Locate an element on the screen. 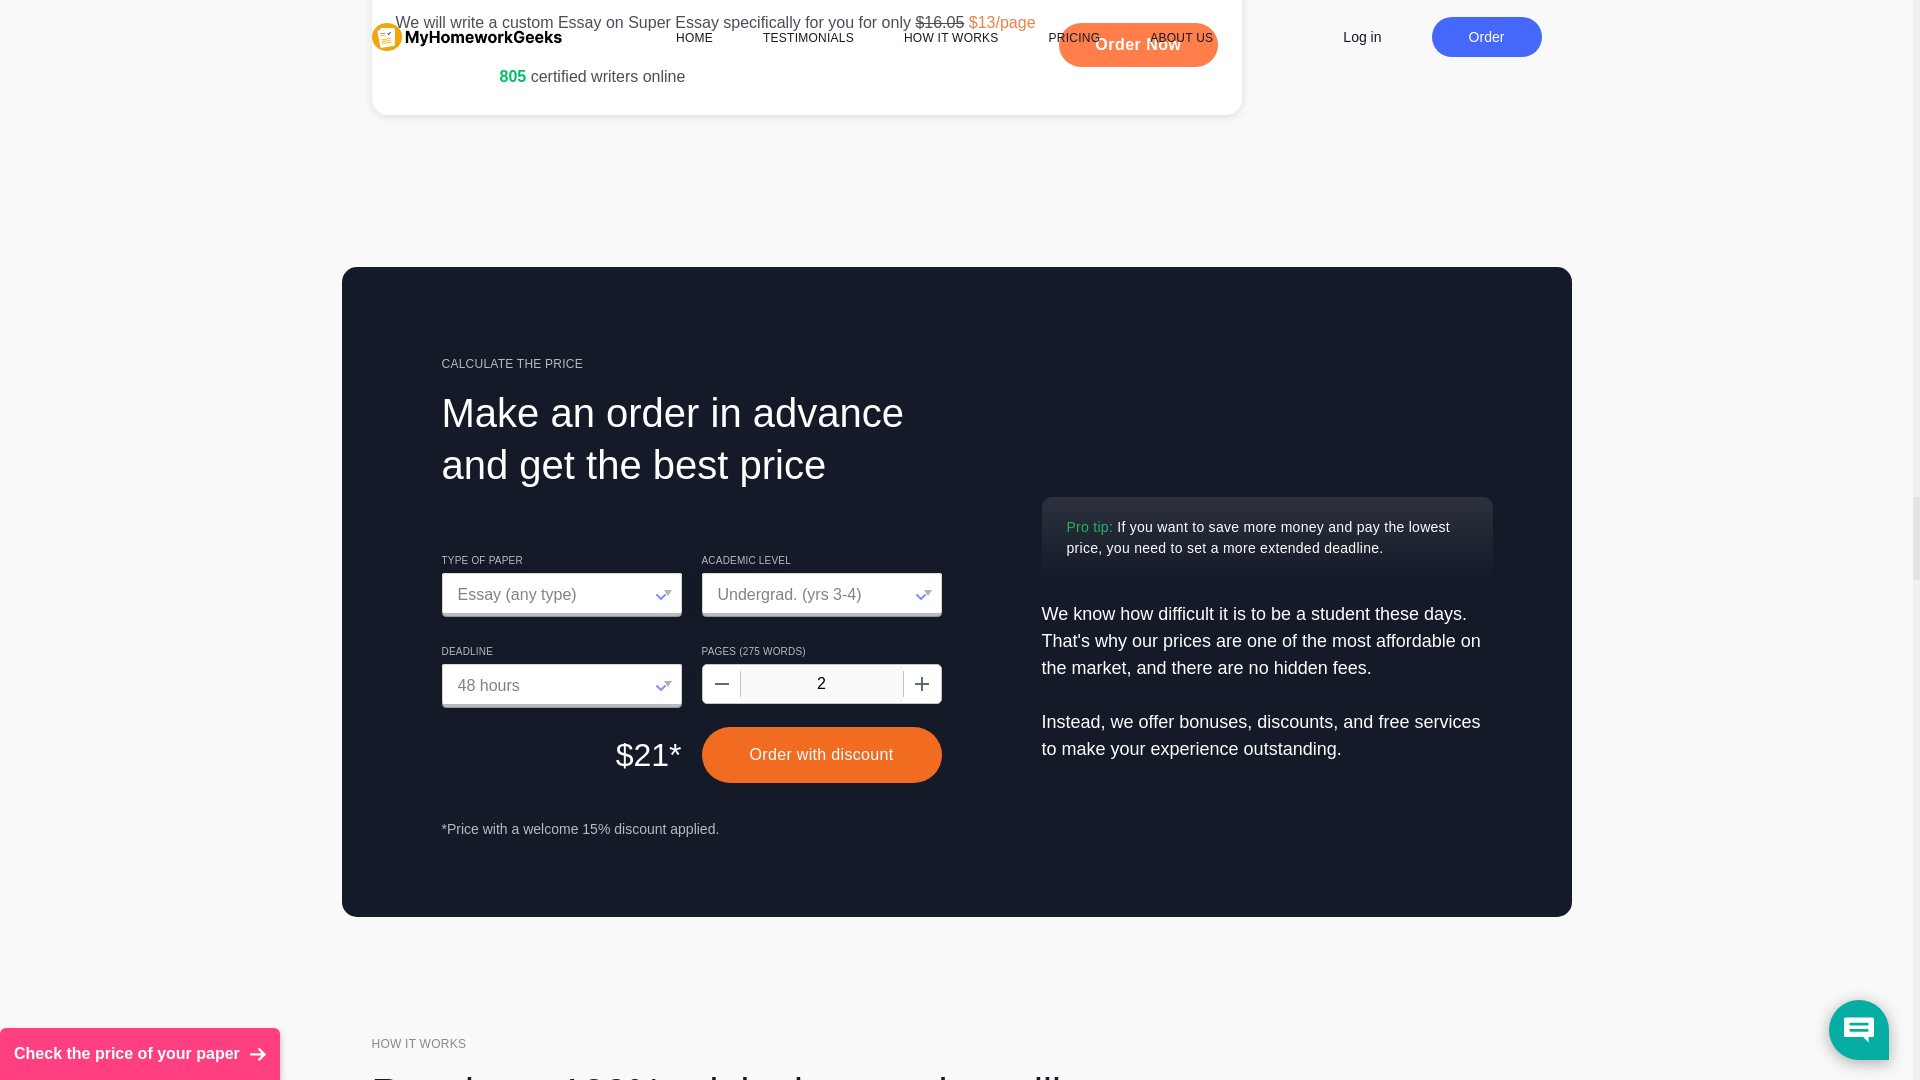 The image size is (1920, 1080). Order with discount is located at coordinates (822, 754).